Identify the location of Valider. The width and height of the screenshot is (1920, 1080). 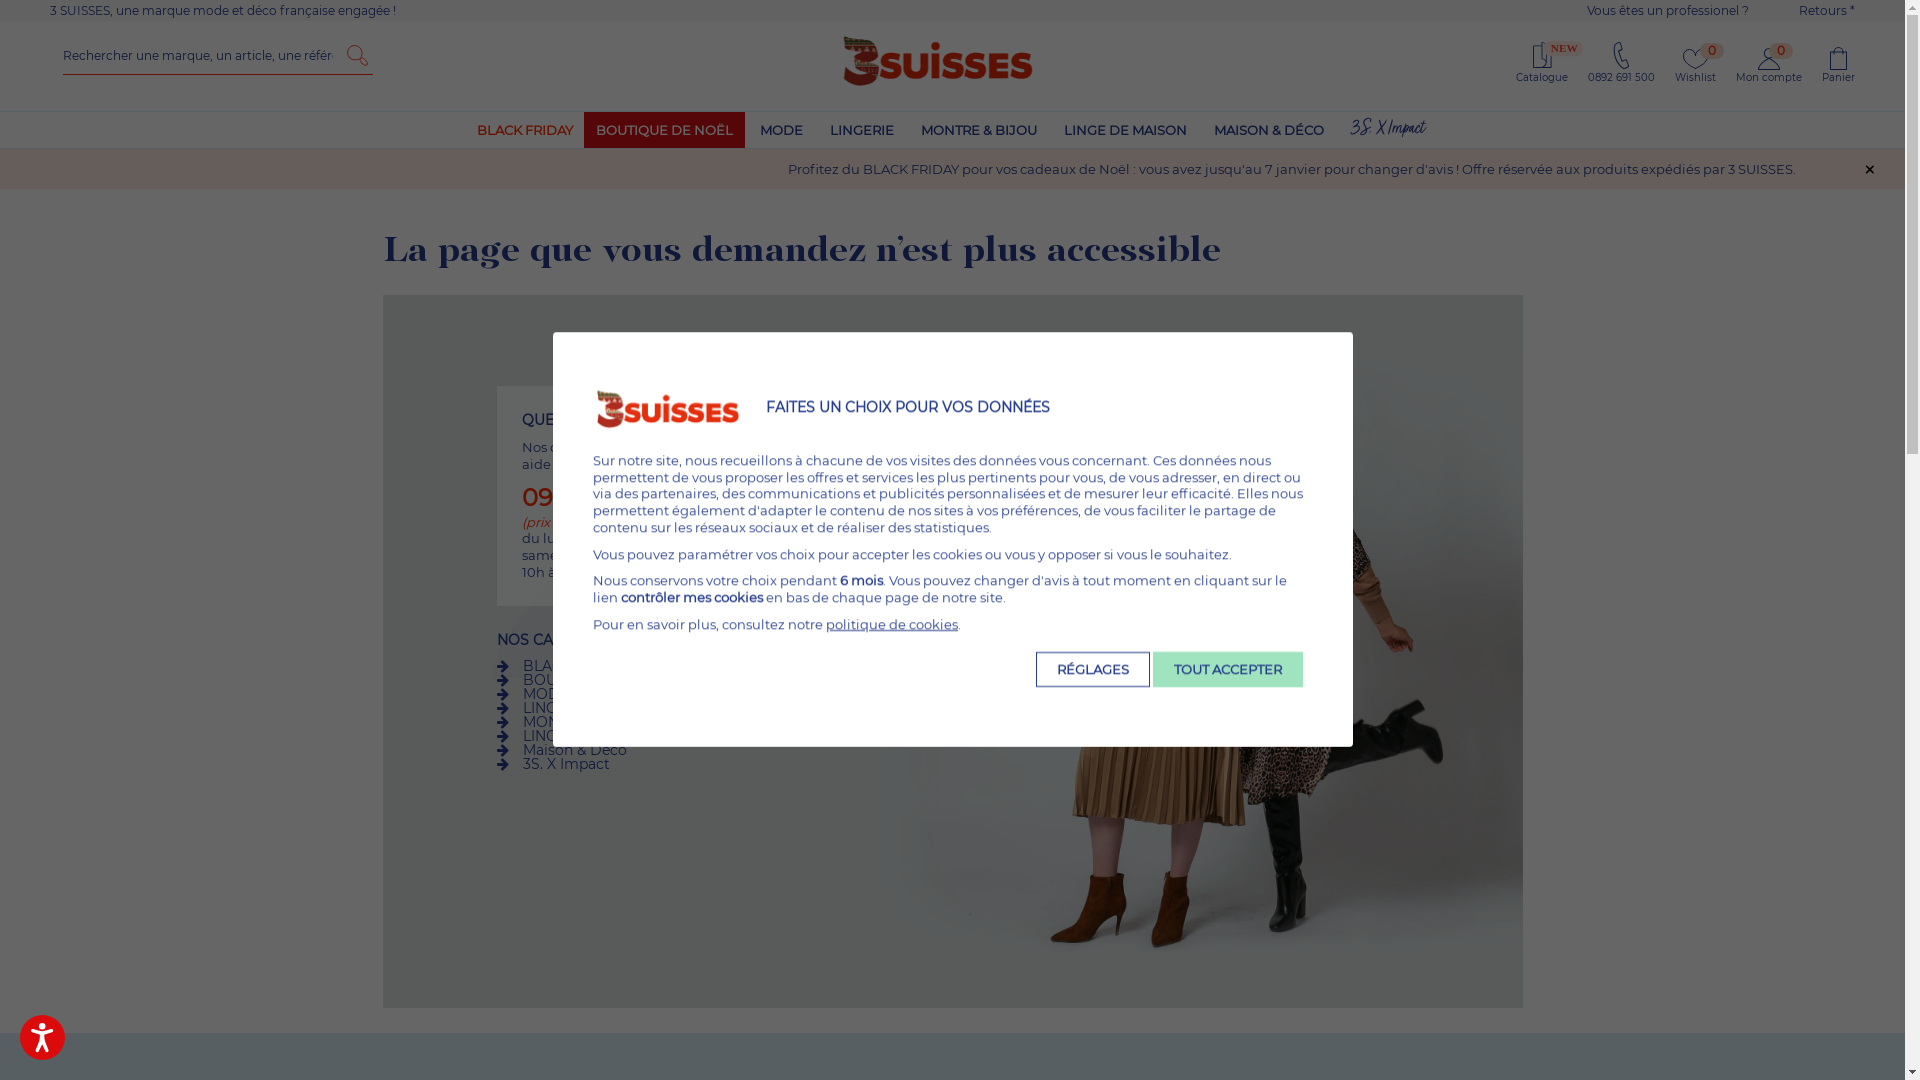
(357, 56).